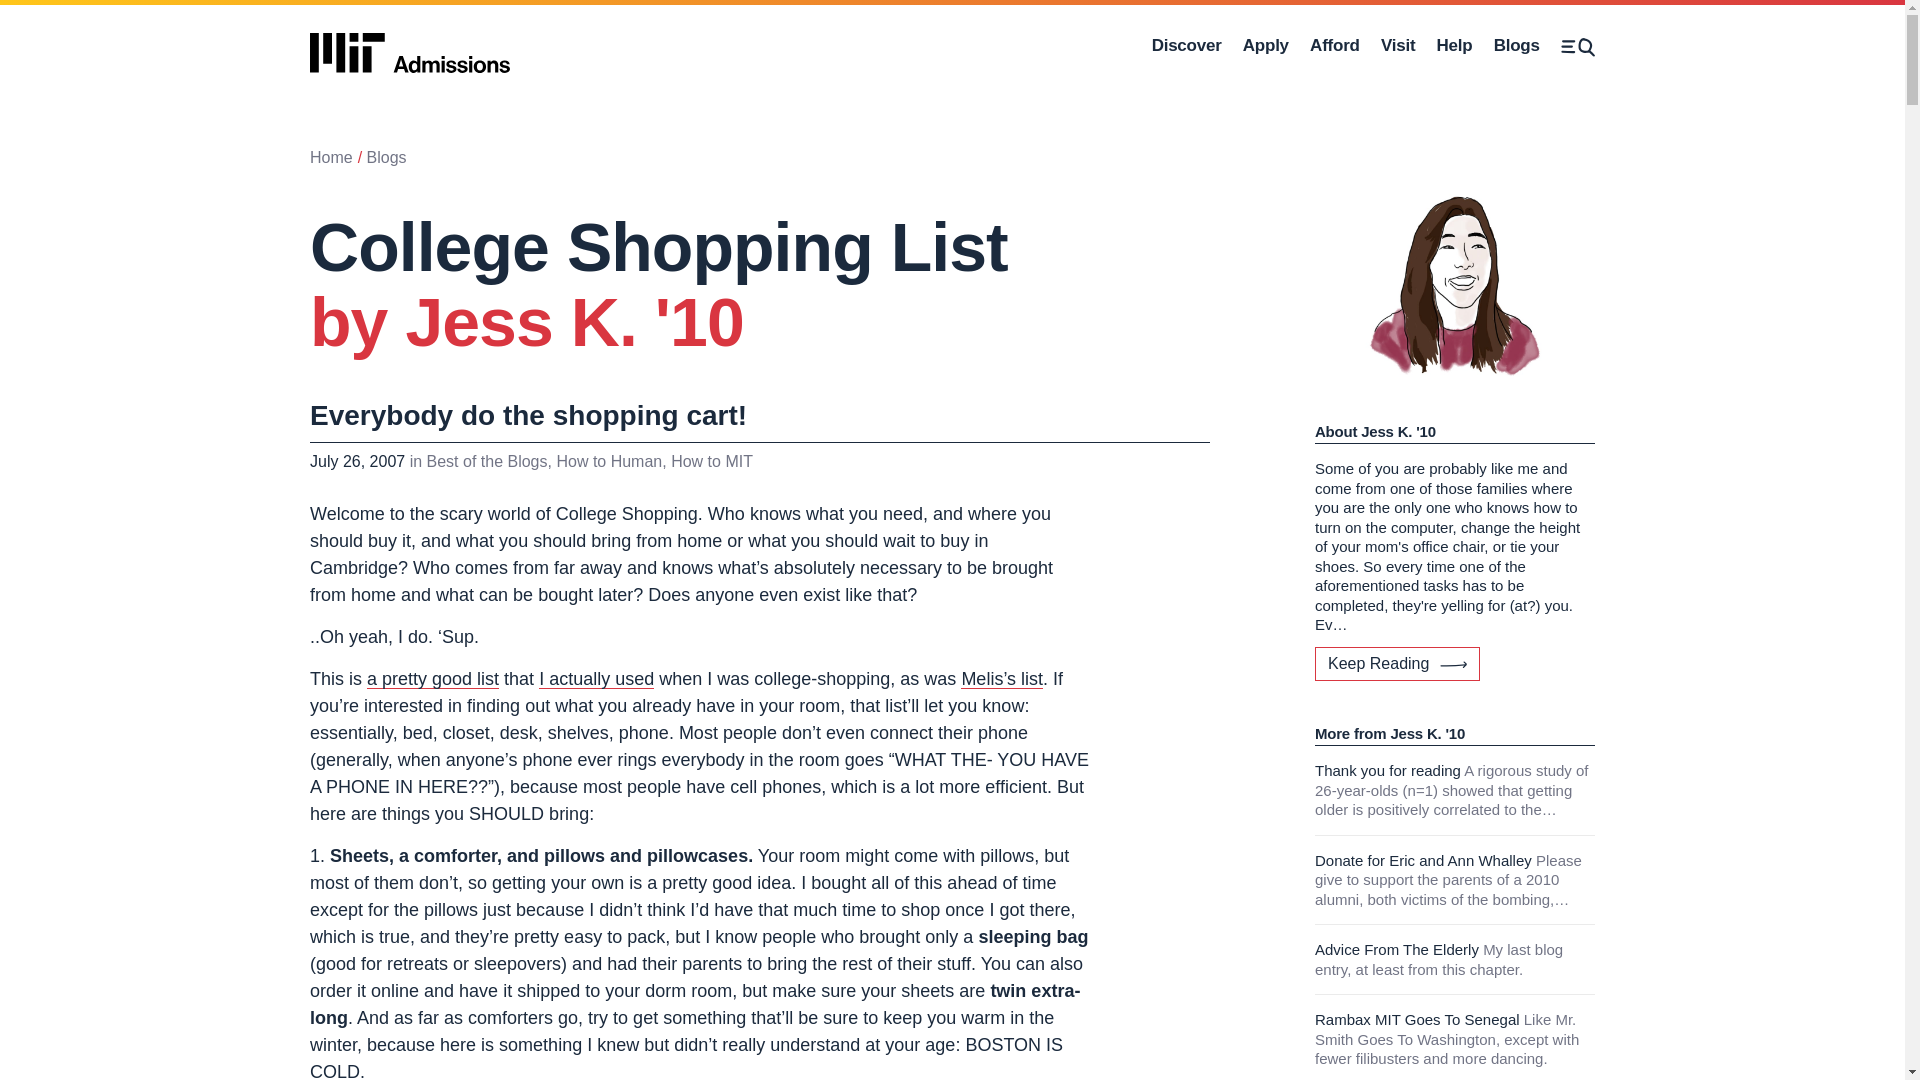 This screenshot has width=1920, height=1080. What do you see at coordinates (410, 46) in the screenshot?
I see `Apply` at bounding box center [410, 46].